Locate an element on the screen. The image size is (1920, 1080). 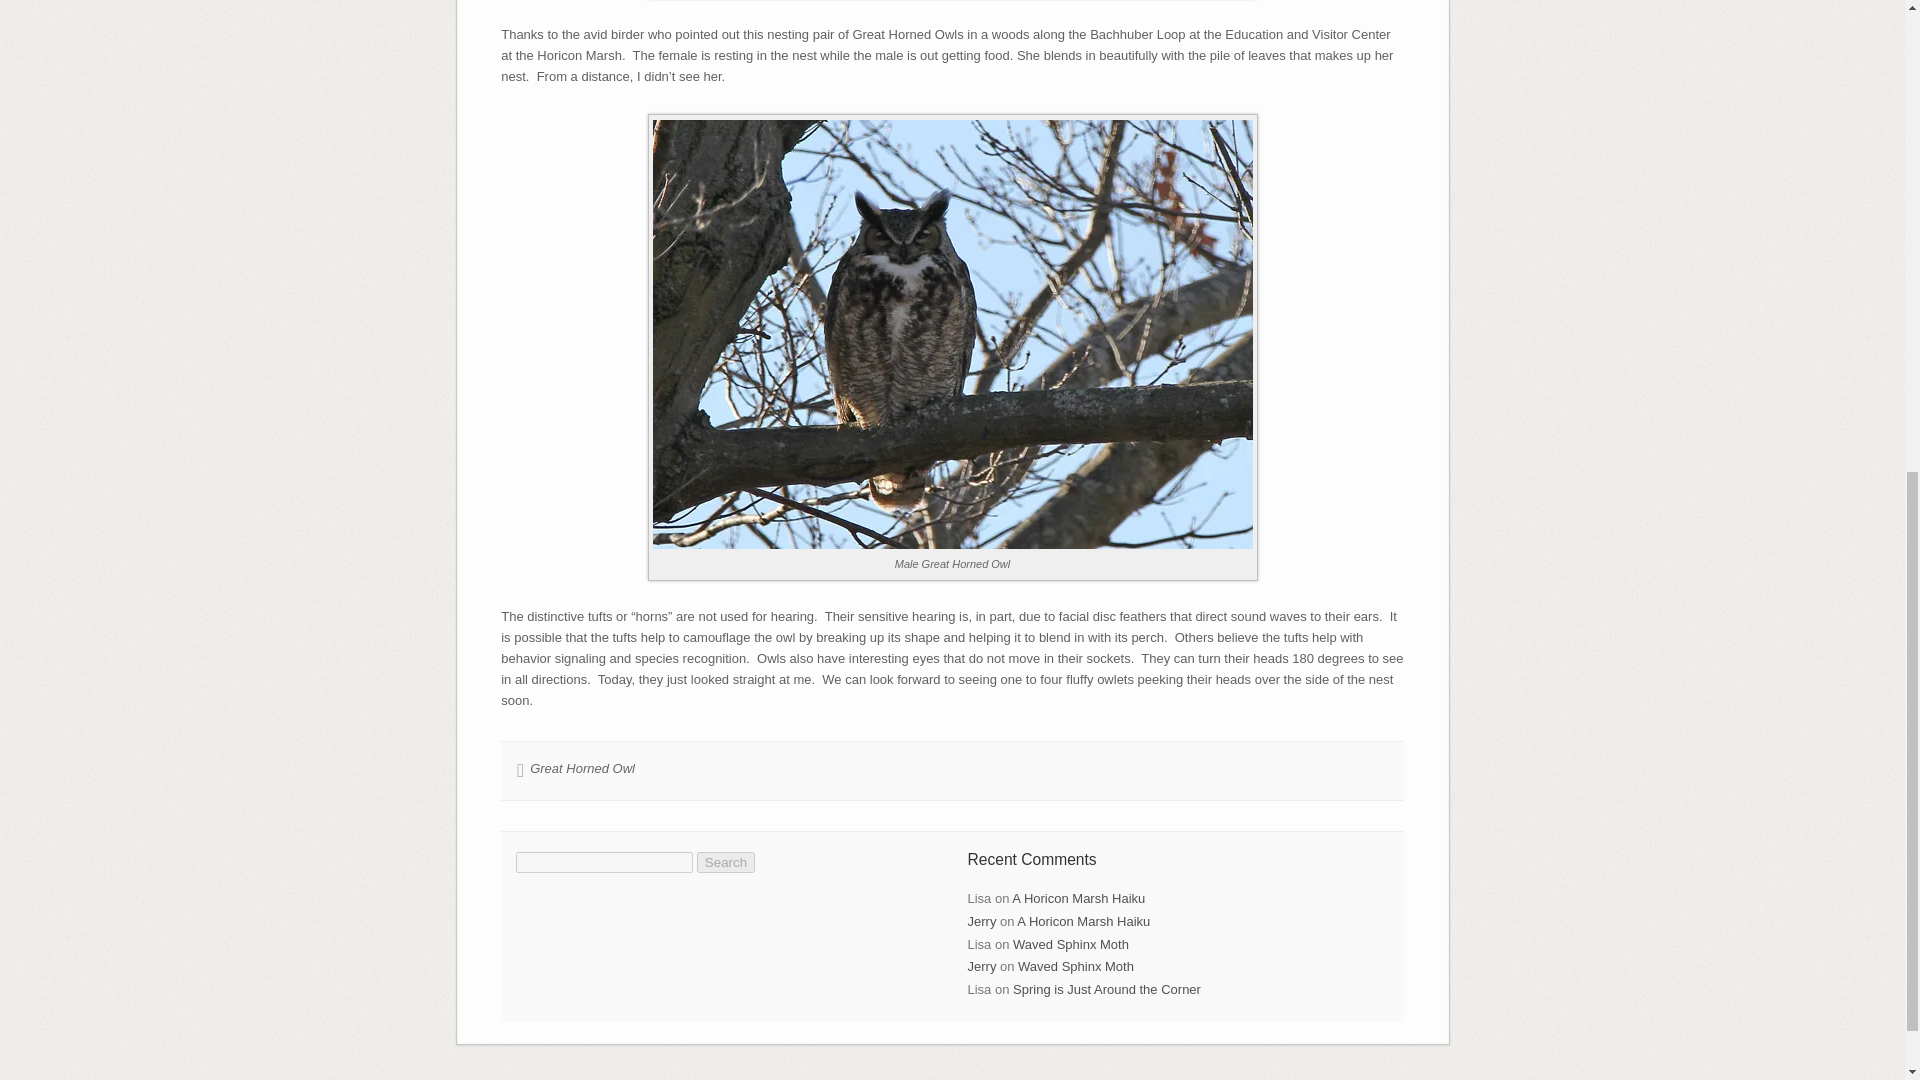
A Horicon Marsh Haiku is located at coordinates (1078, 898).